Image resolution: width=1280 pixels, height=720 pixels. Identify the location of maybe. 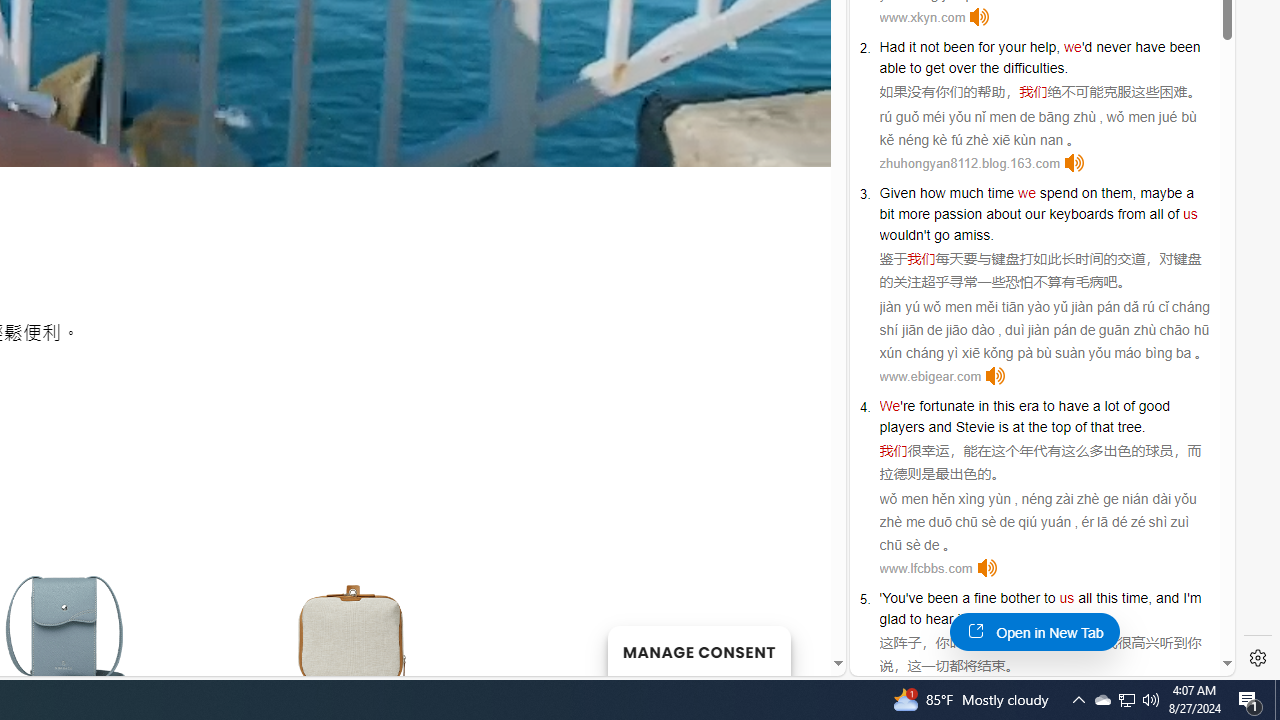
(1161, 192).